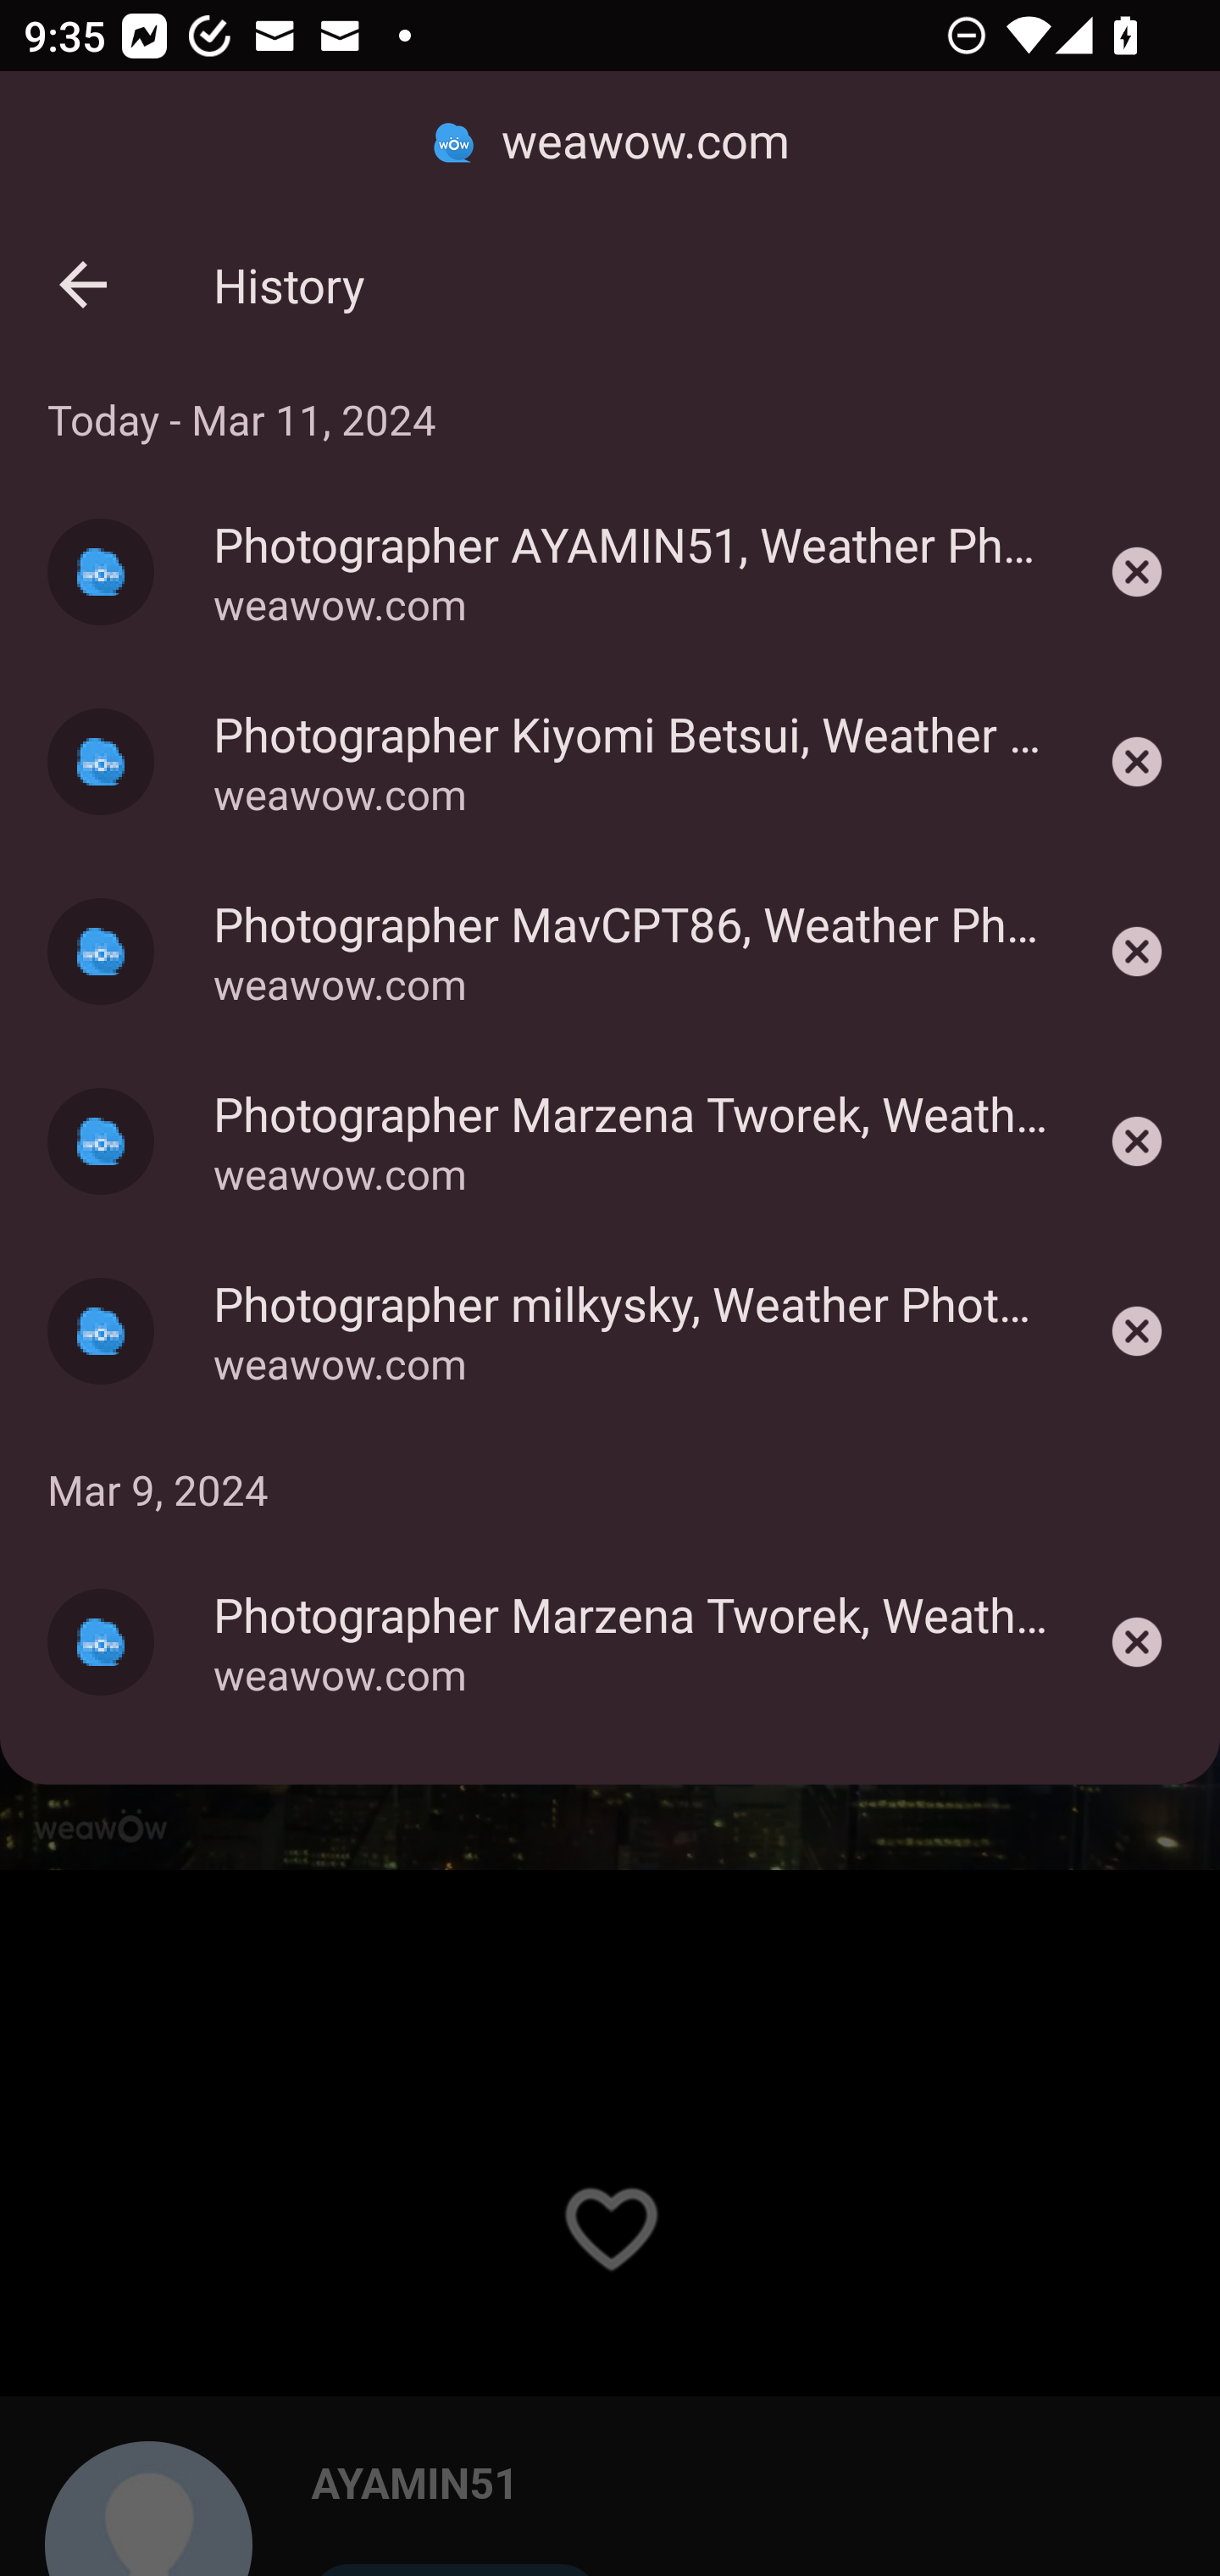 The height and width of the screenshot is (2576, 1220). What do you see at coordinates (83, 285) in the screenshot?
I see `Back` at bounding box center [83, 285].